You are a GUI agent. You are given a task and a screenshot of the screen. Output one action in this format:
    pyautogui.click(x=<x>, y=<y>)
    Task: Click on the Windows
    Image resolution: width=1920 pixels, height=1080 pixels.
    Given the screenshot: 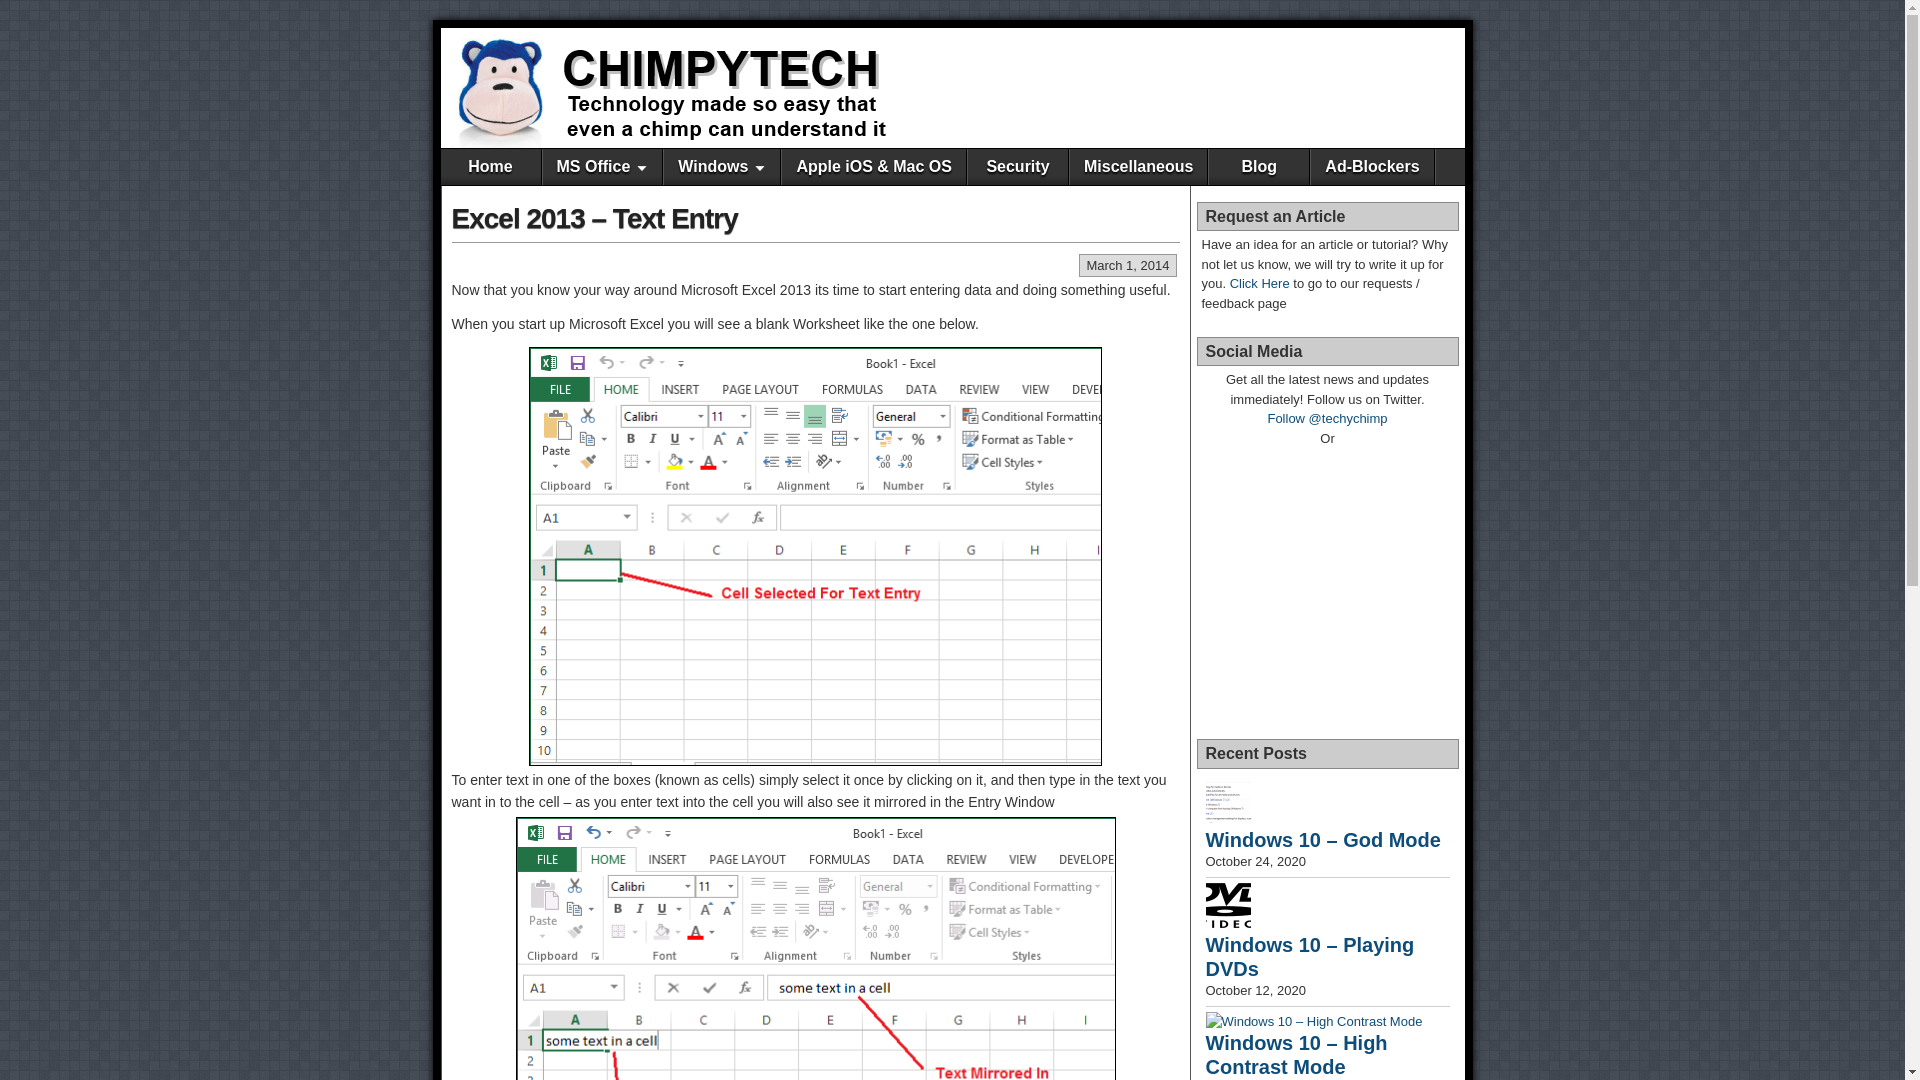 What is the action you would take?
    pyautogui.click(x=722, y=166)
    